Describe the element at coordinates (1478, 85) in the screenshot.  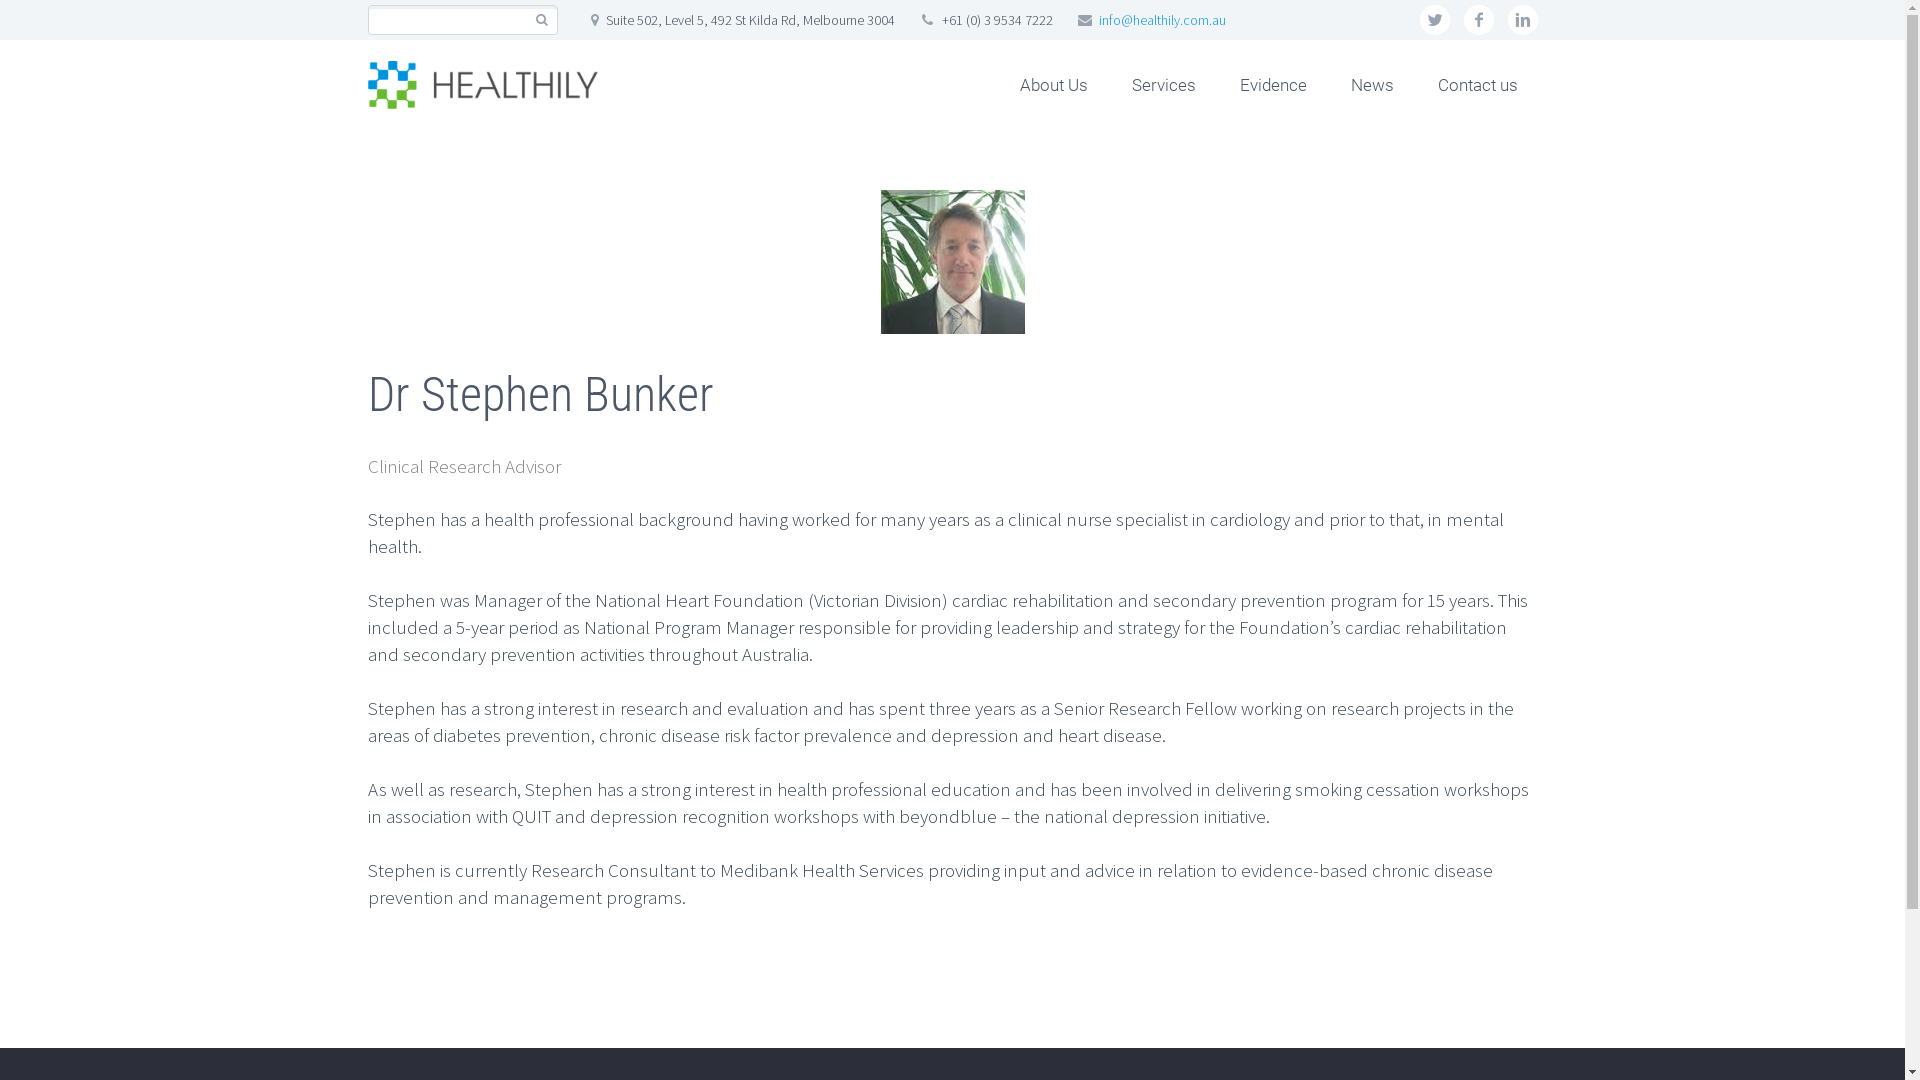
I see `Contact us` at that location.